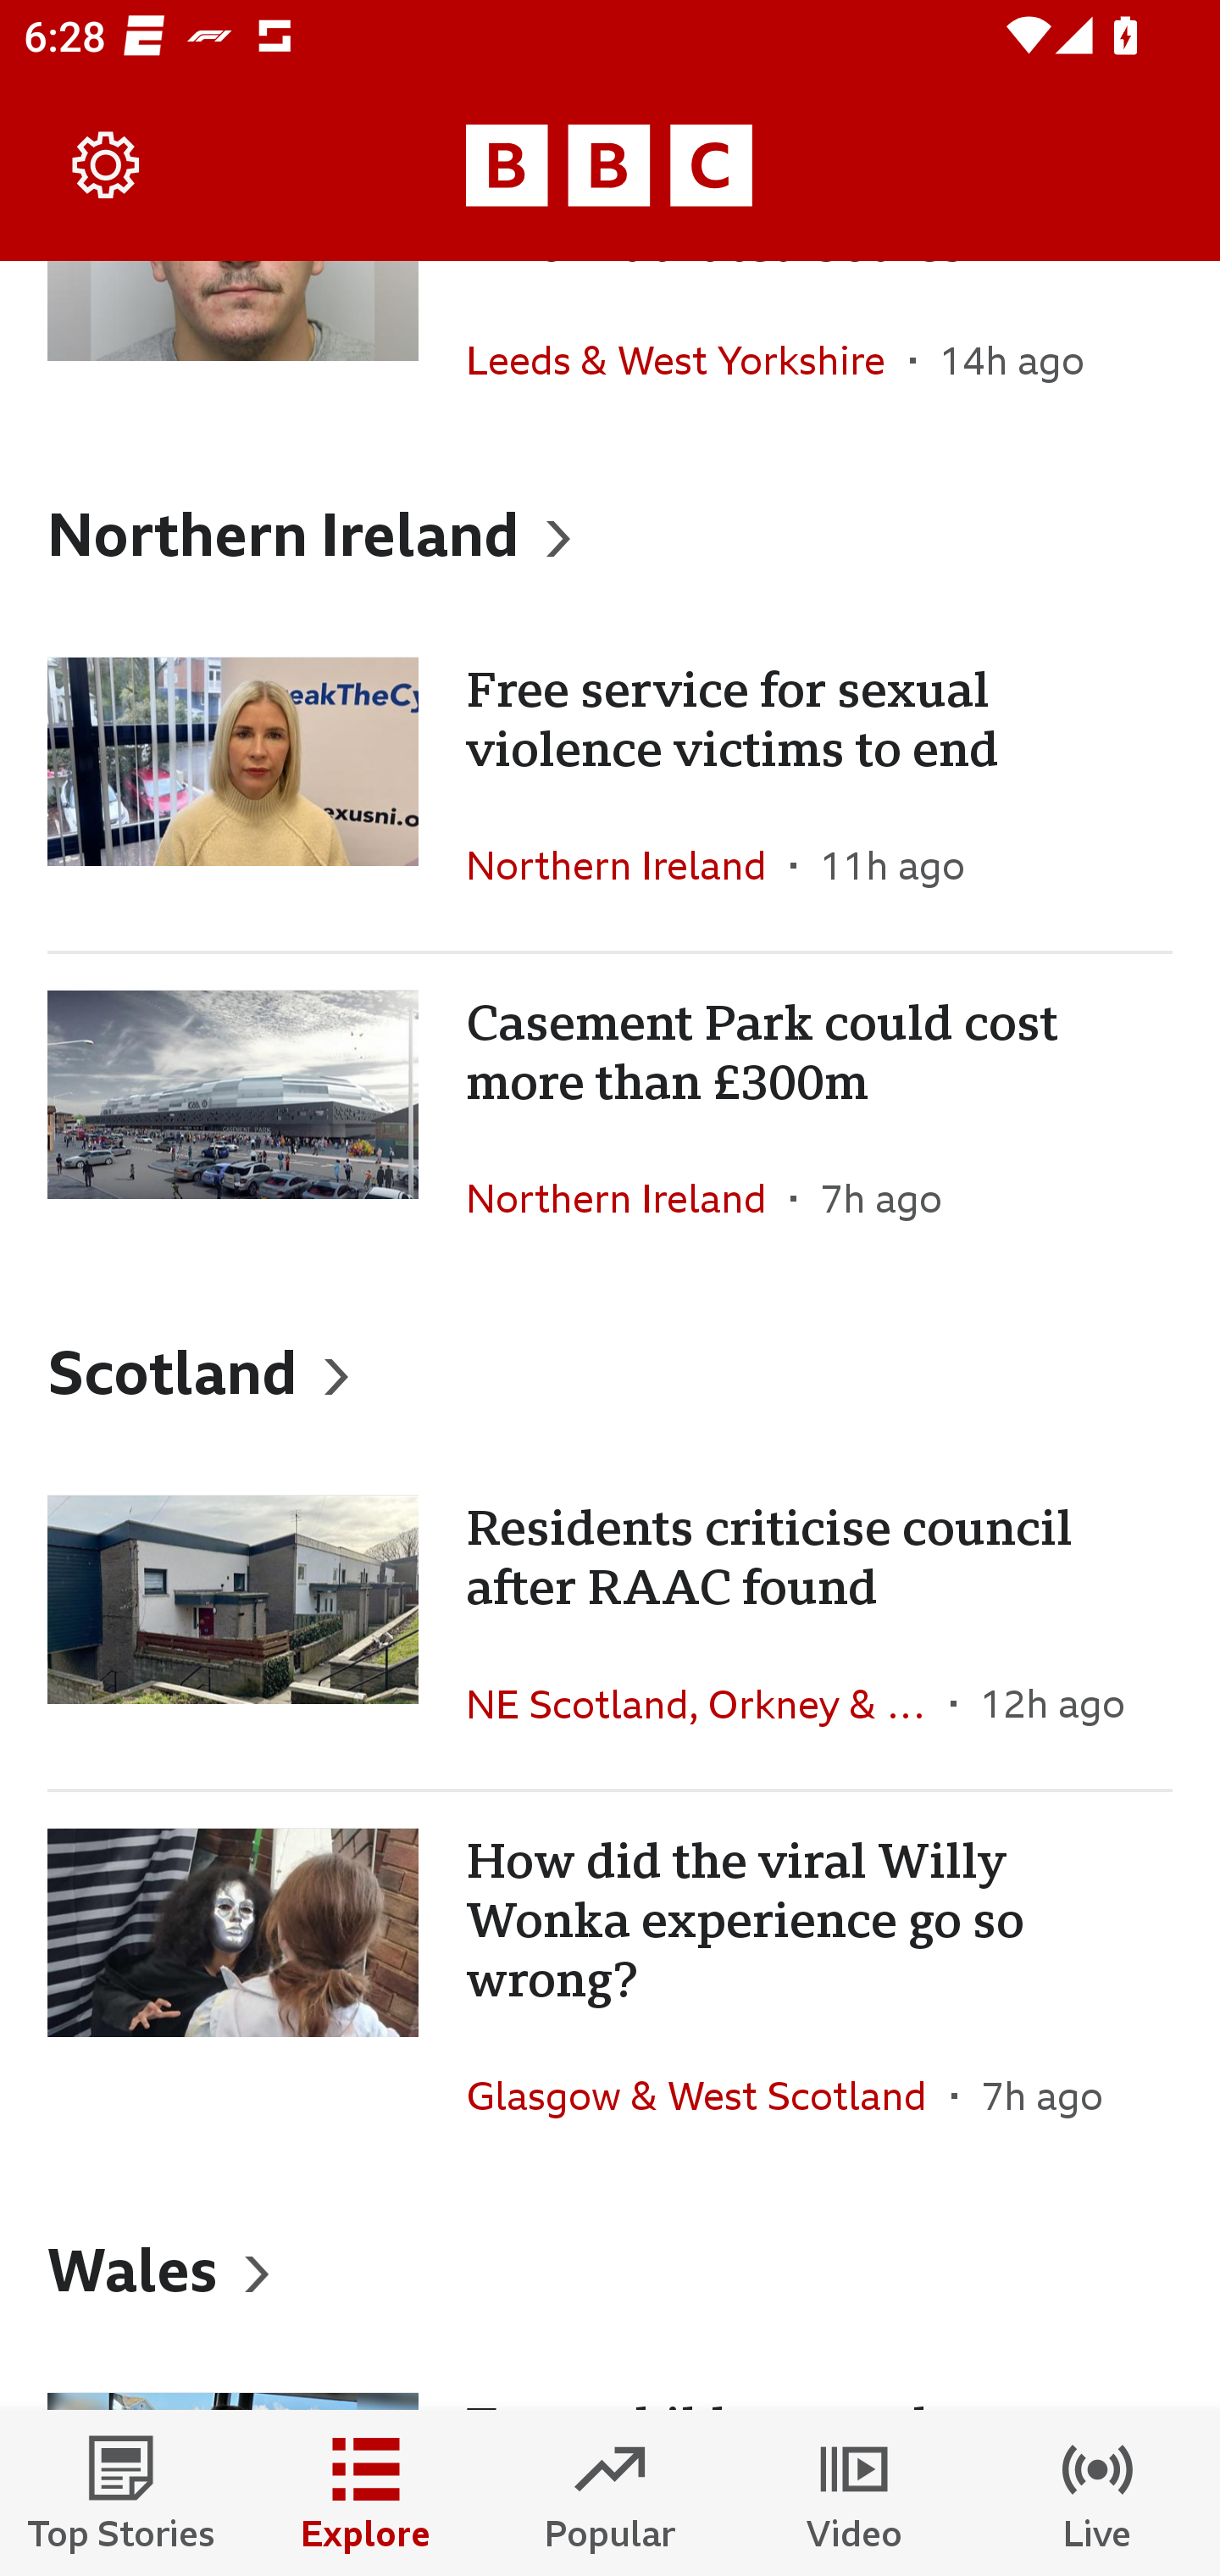 Image resolution: width=1220 pixels, height=2576 pixels. I want to click on Settings, so click(107, 166).